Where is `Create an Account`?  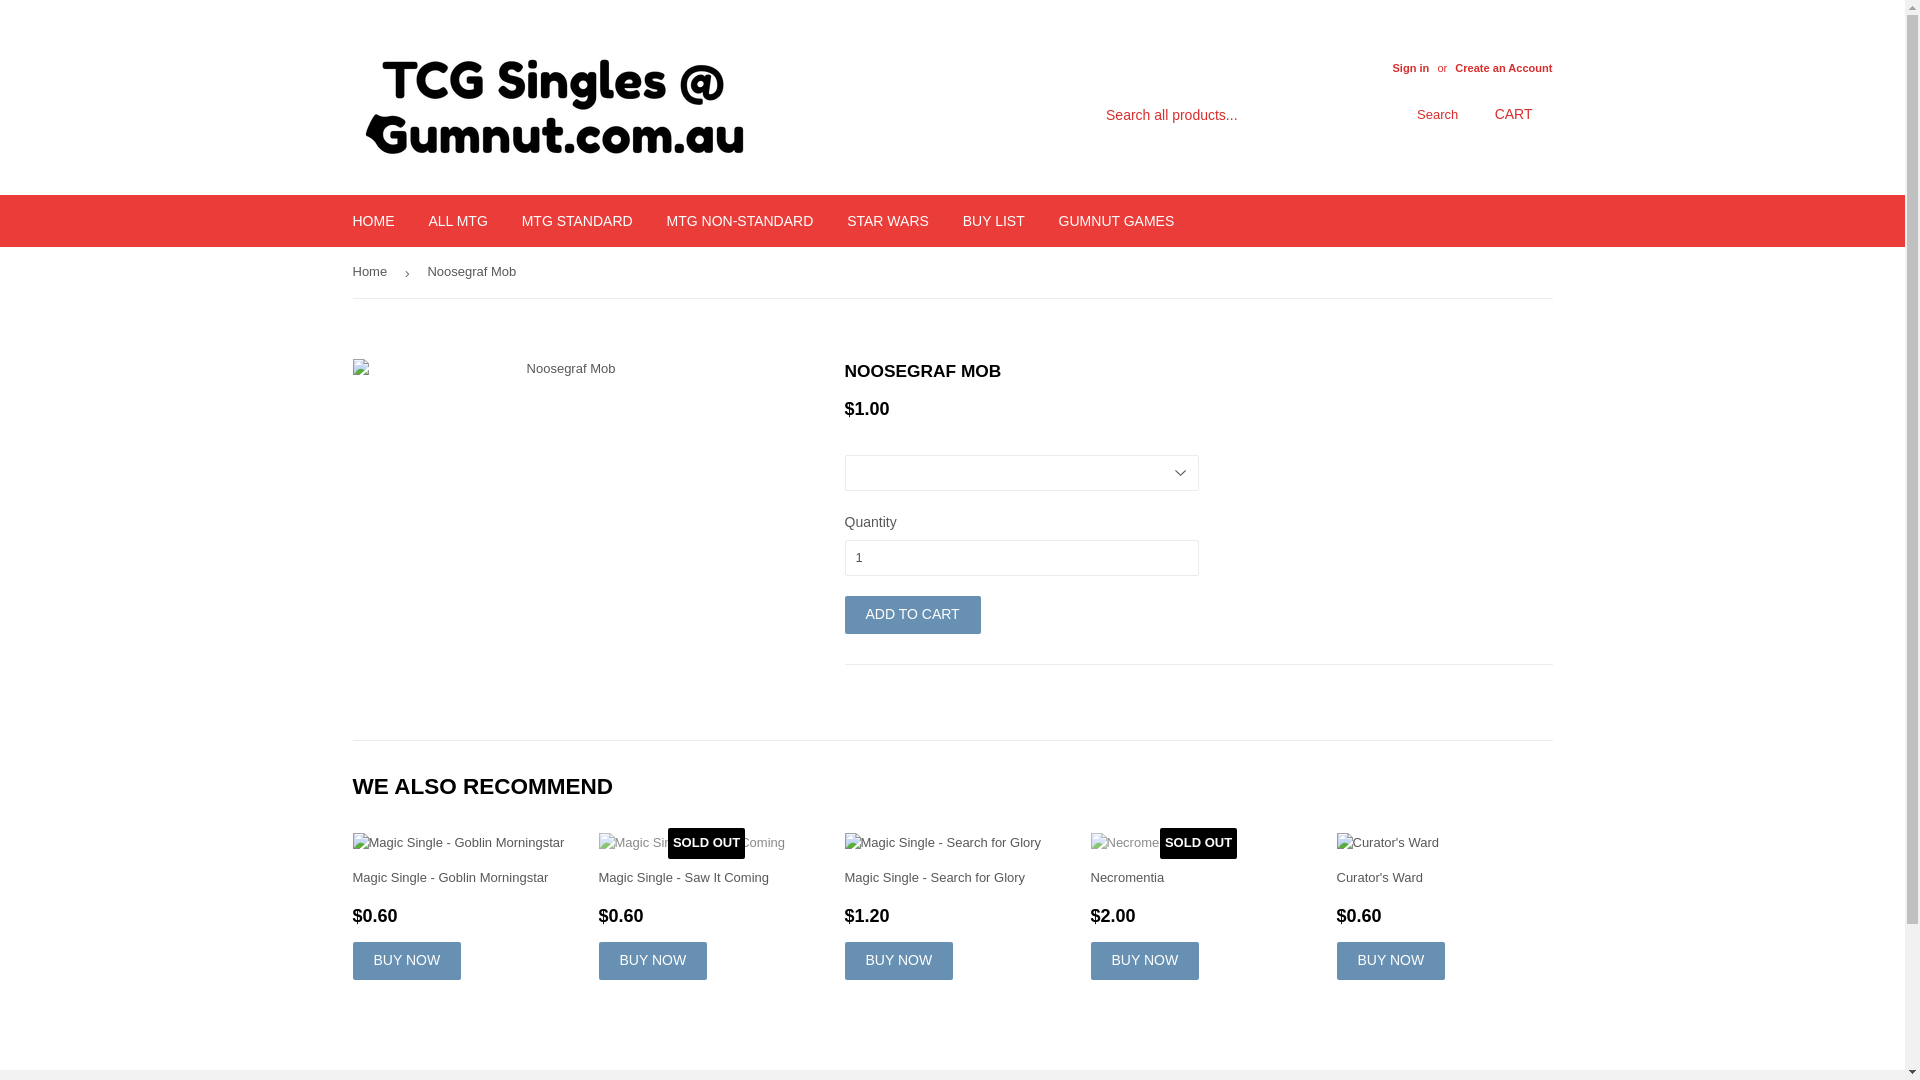 Create an Account is located at coordinates (1504, 68).